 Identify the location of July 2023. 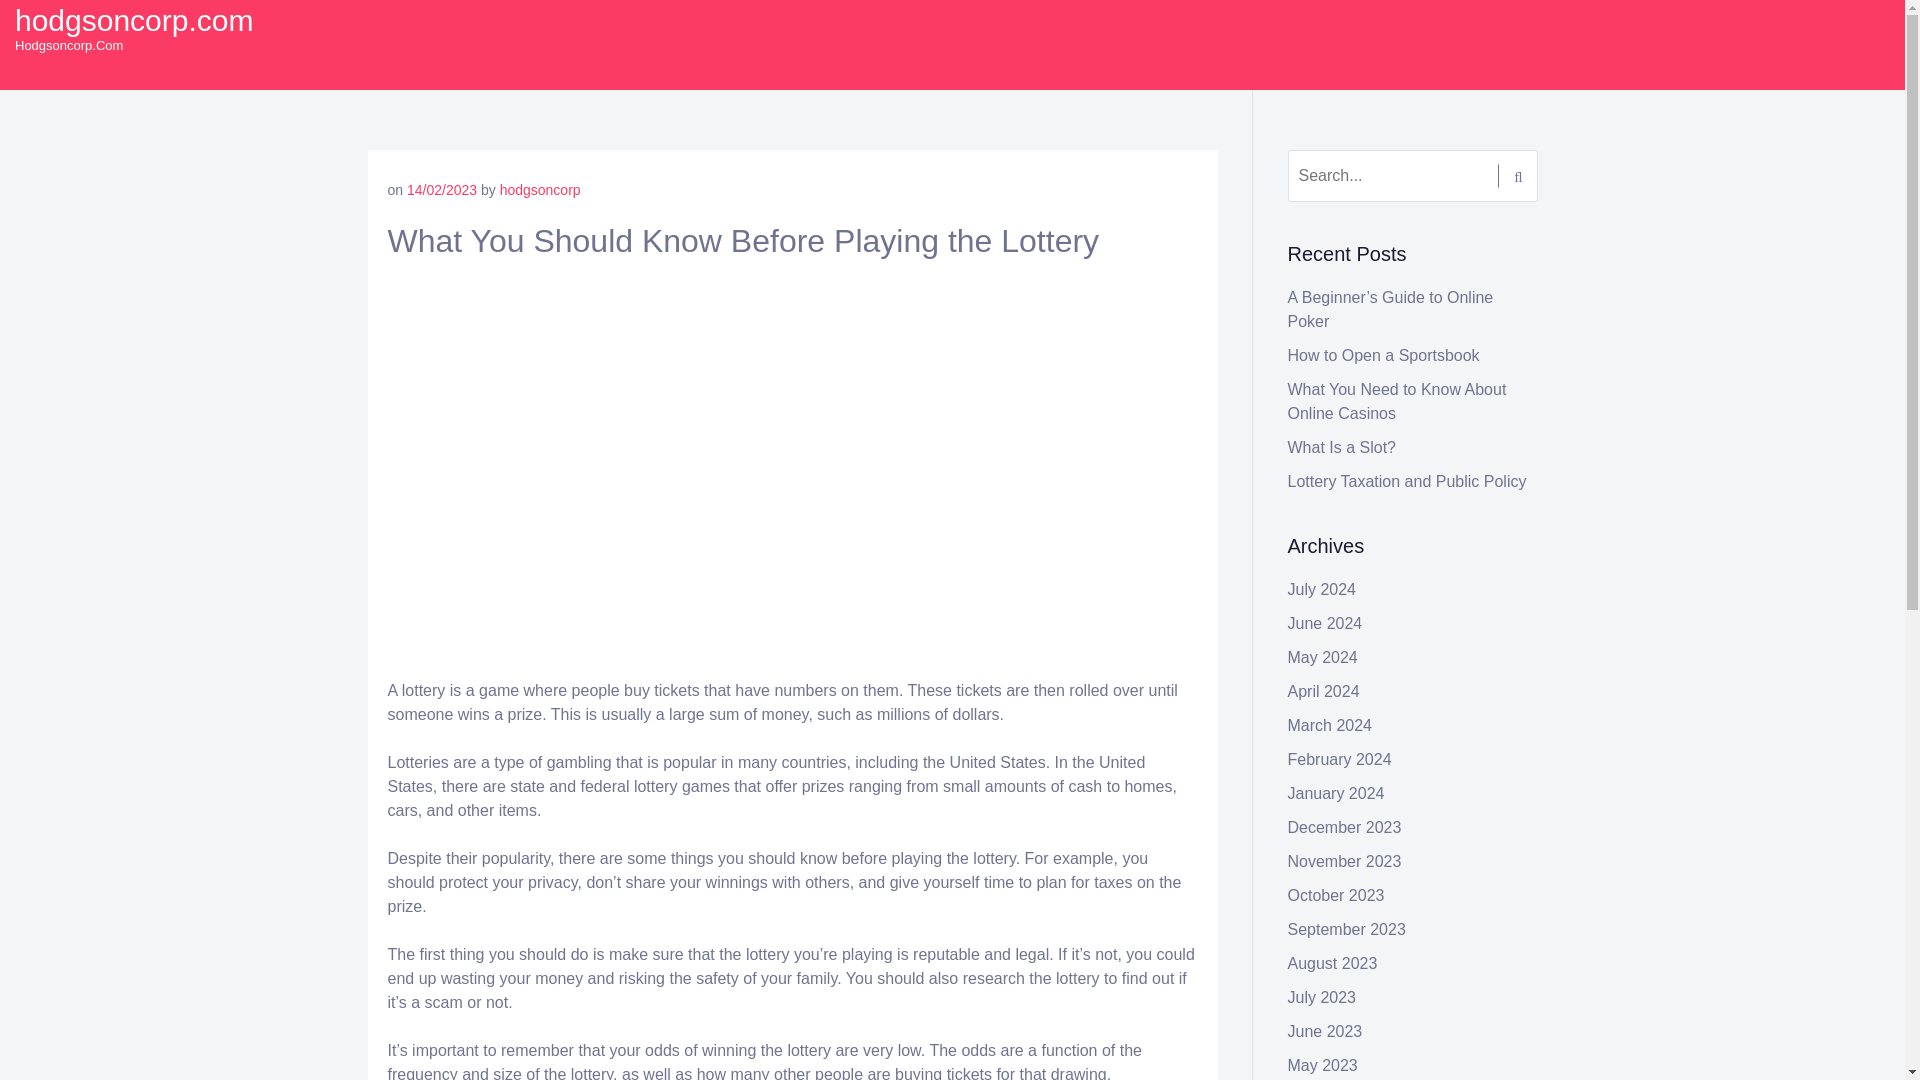
(1322, 997).